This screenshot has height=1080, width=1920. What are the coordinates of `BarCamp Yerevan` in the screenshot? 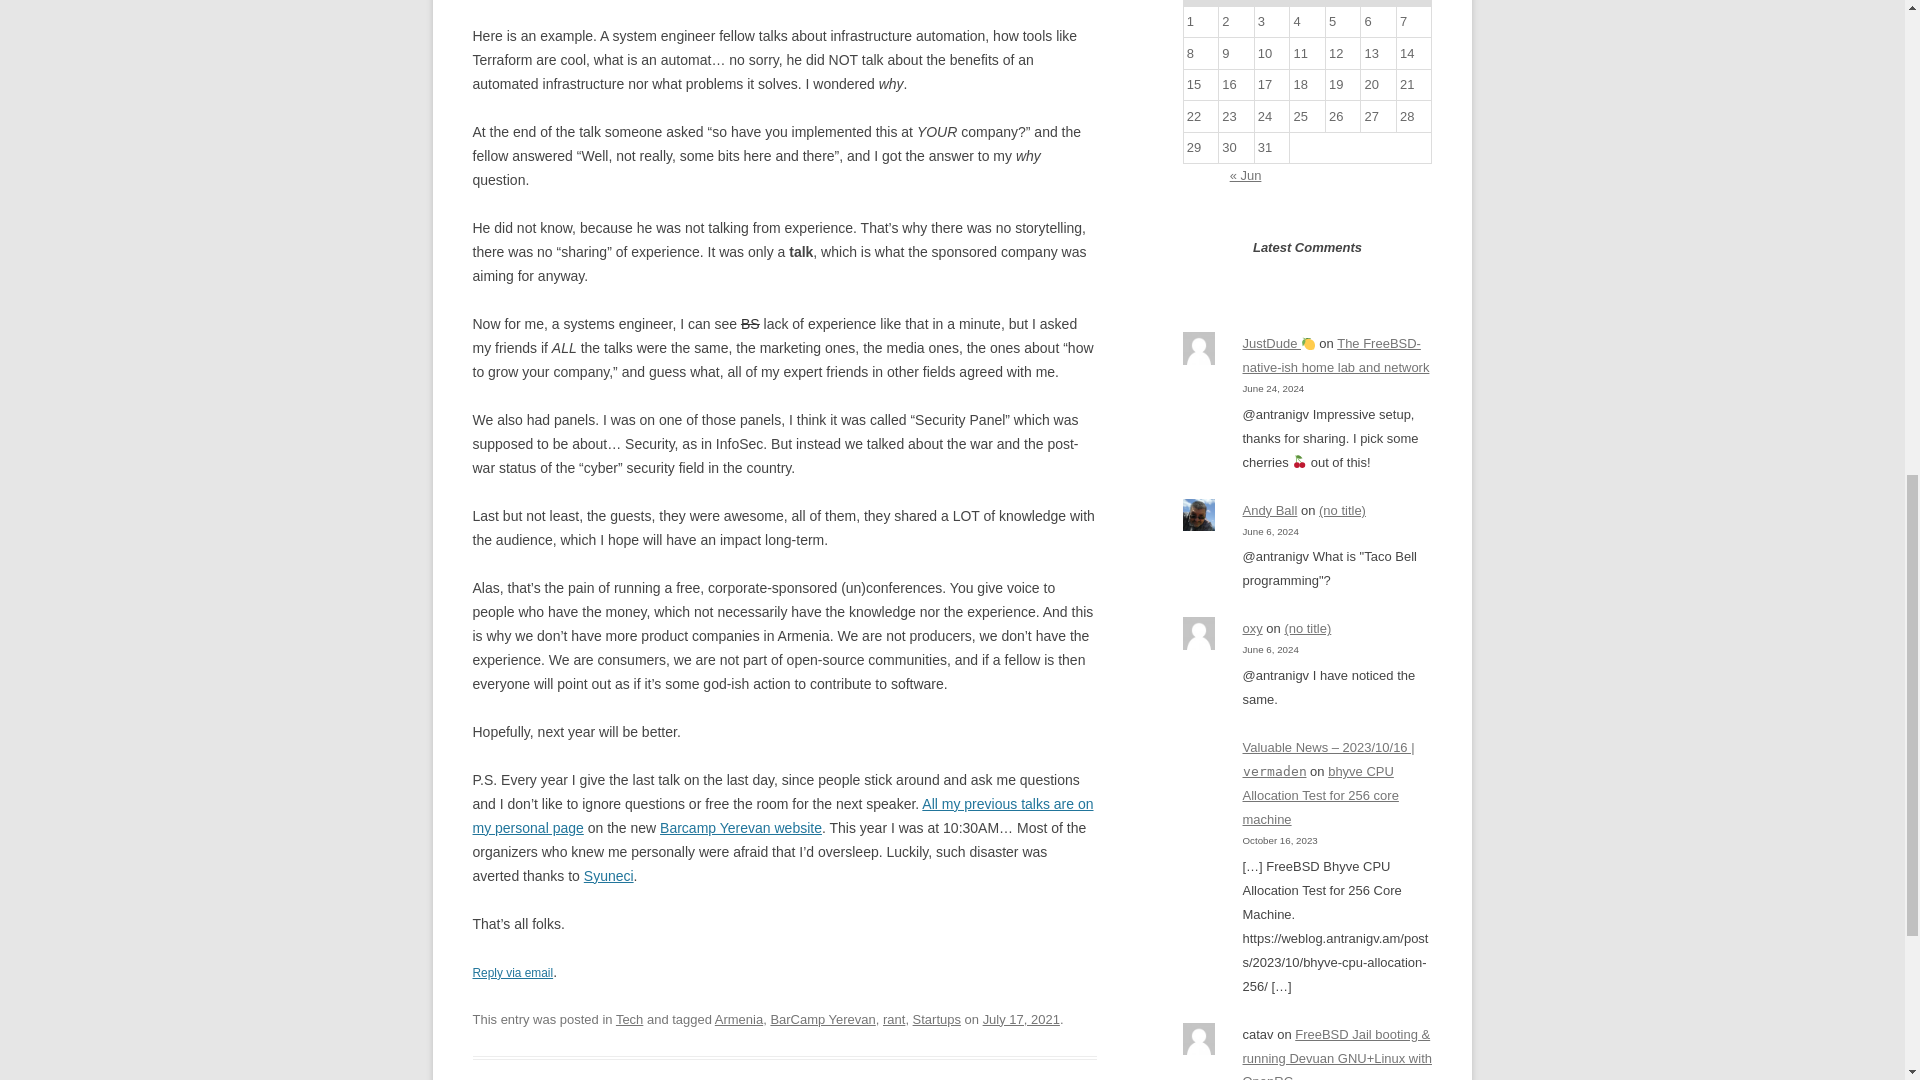 It's located at (822, 1019).